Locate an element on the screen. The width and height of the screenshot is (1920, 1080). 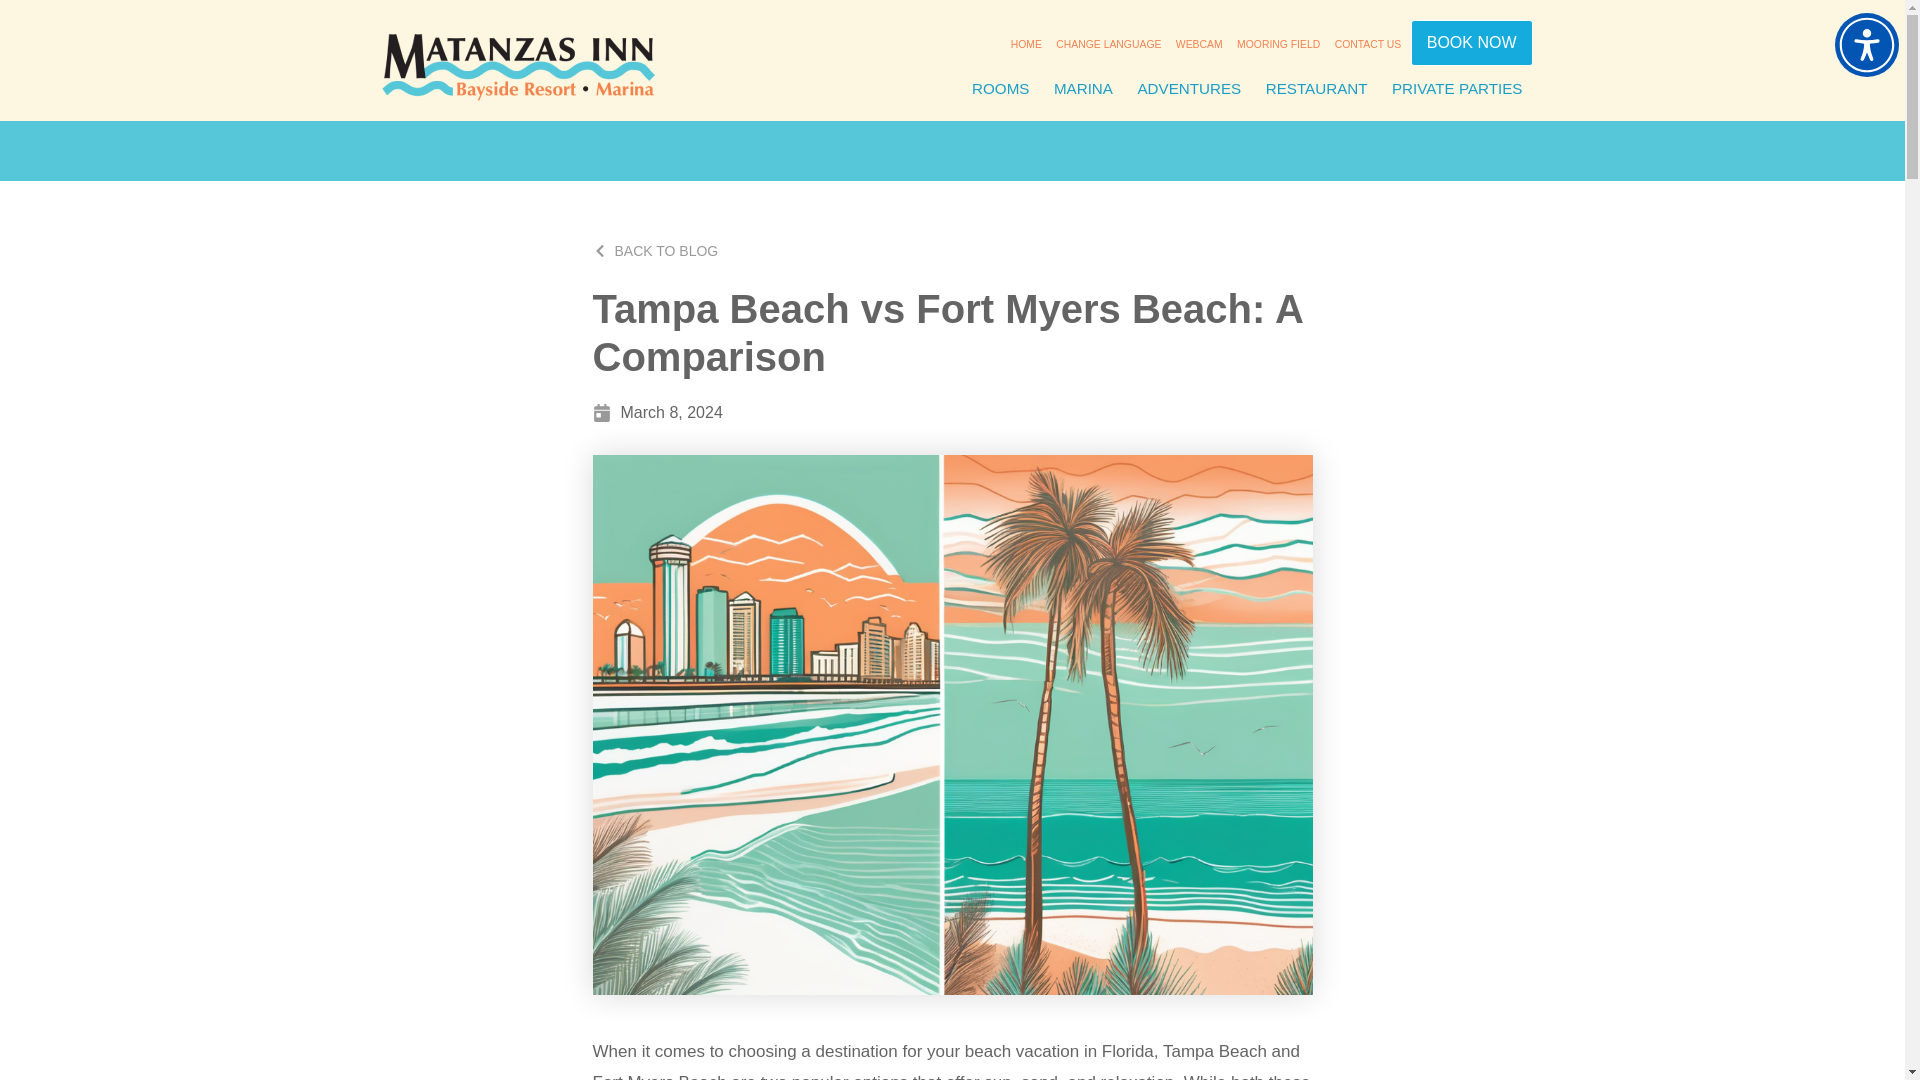
PRIVATE PARTIES is located at coordinates (1457, 88).